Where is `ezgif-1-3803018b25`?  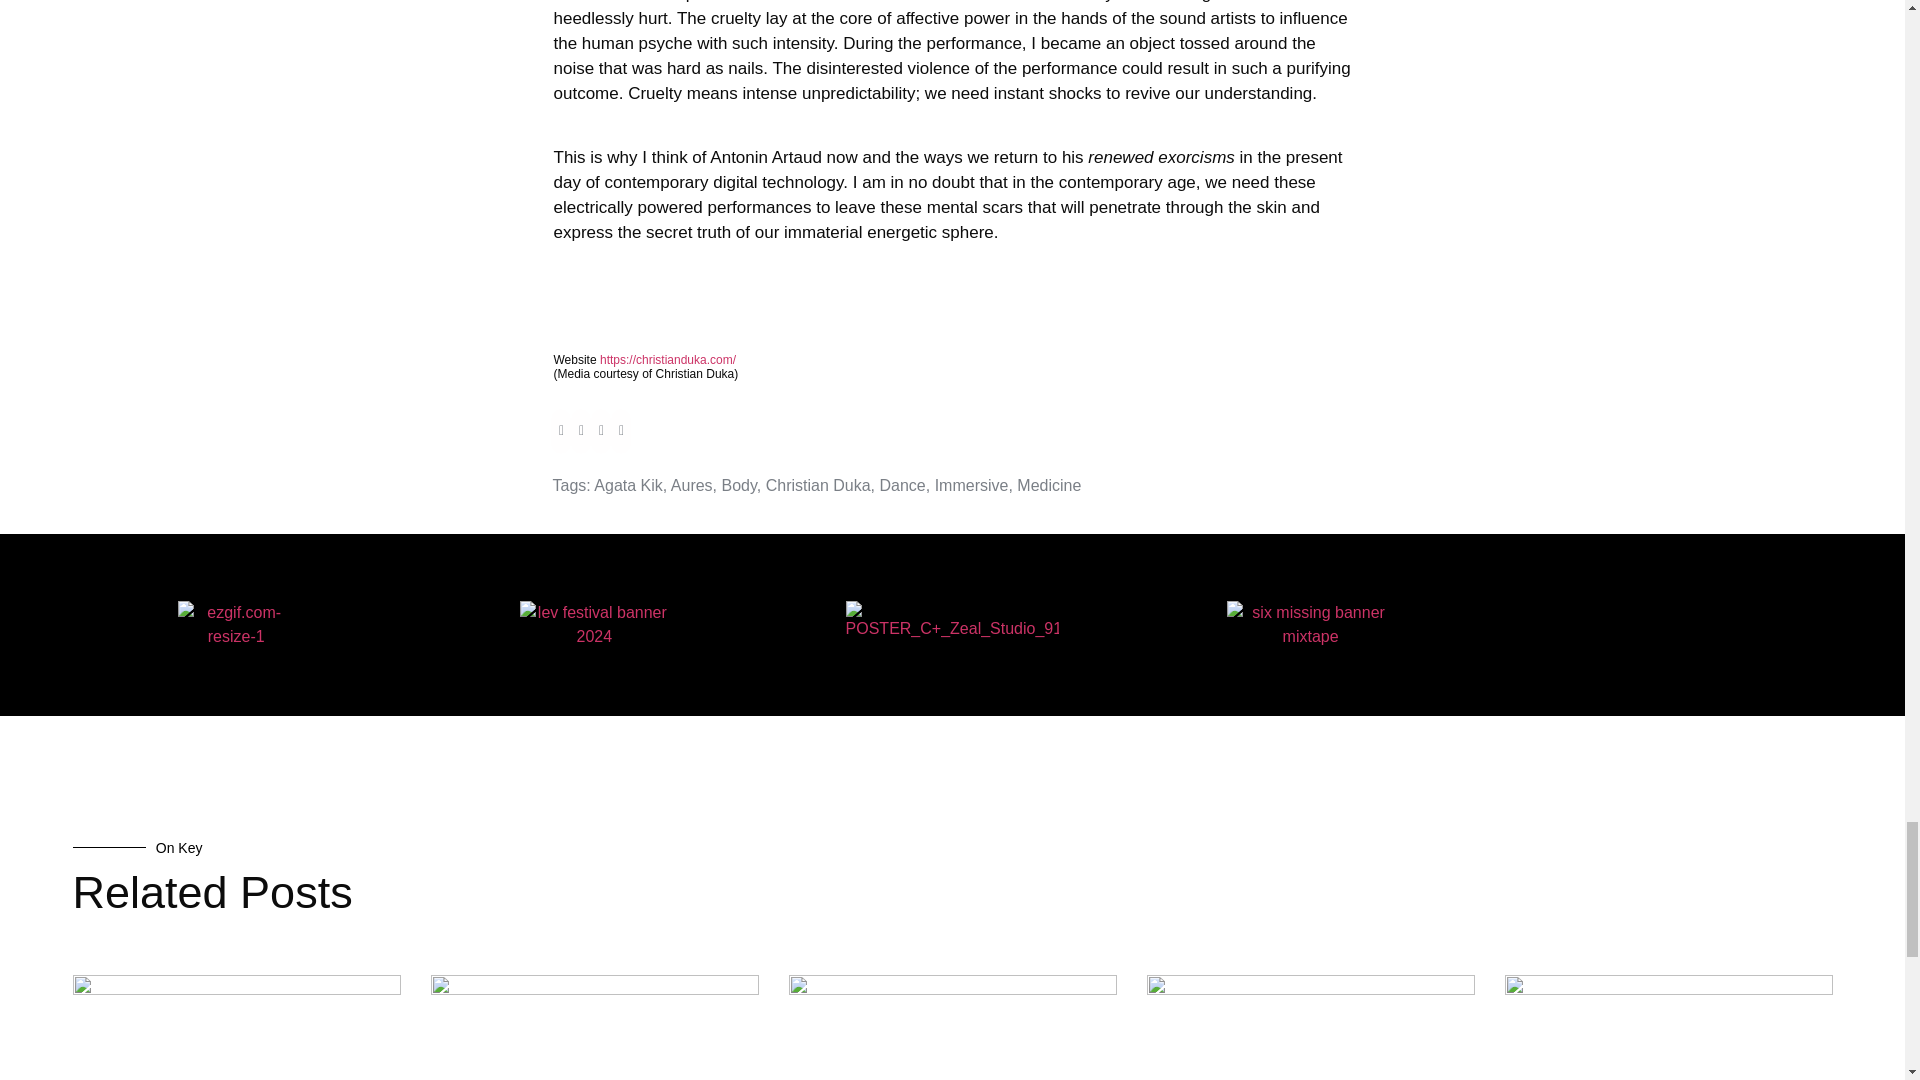
ezgif-1-3803018b25 is located at coordinates (594, 624).